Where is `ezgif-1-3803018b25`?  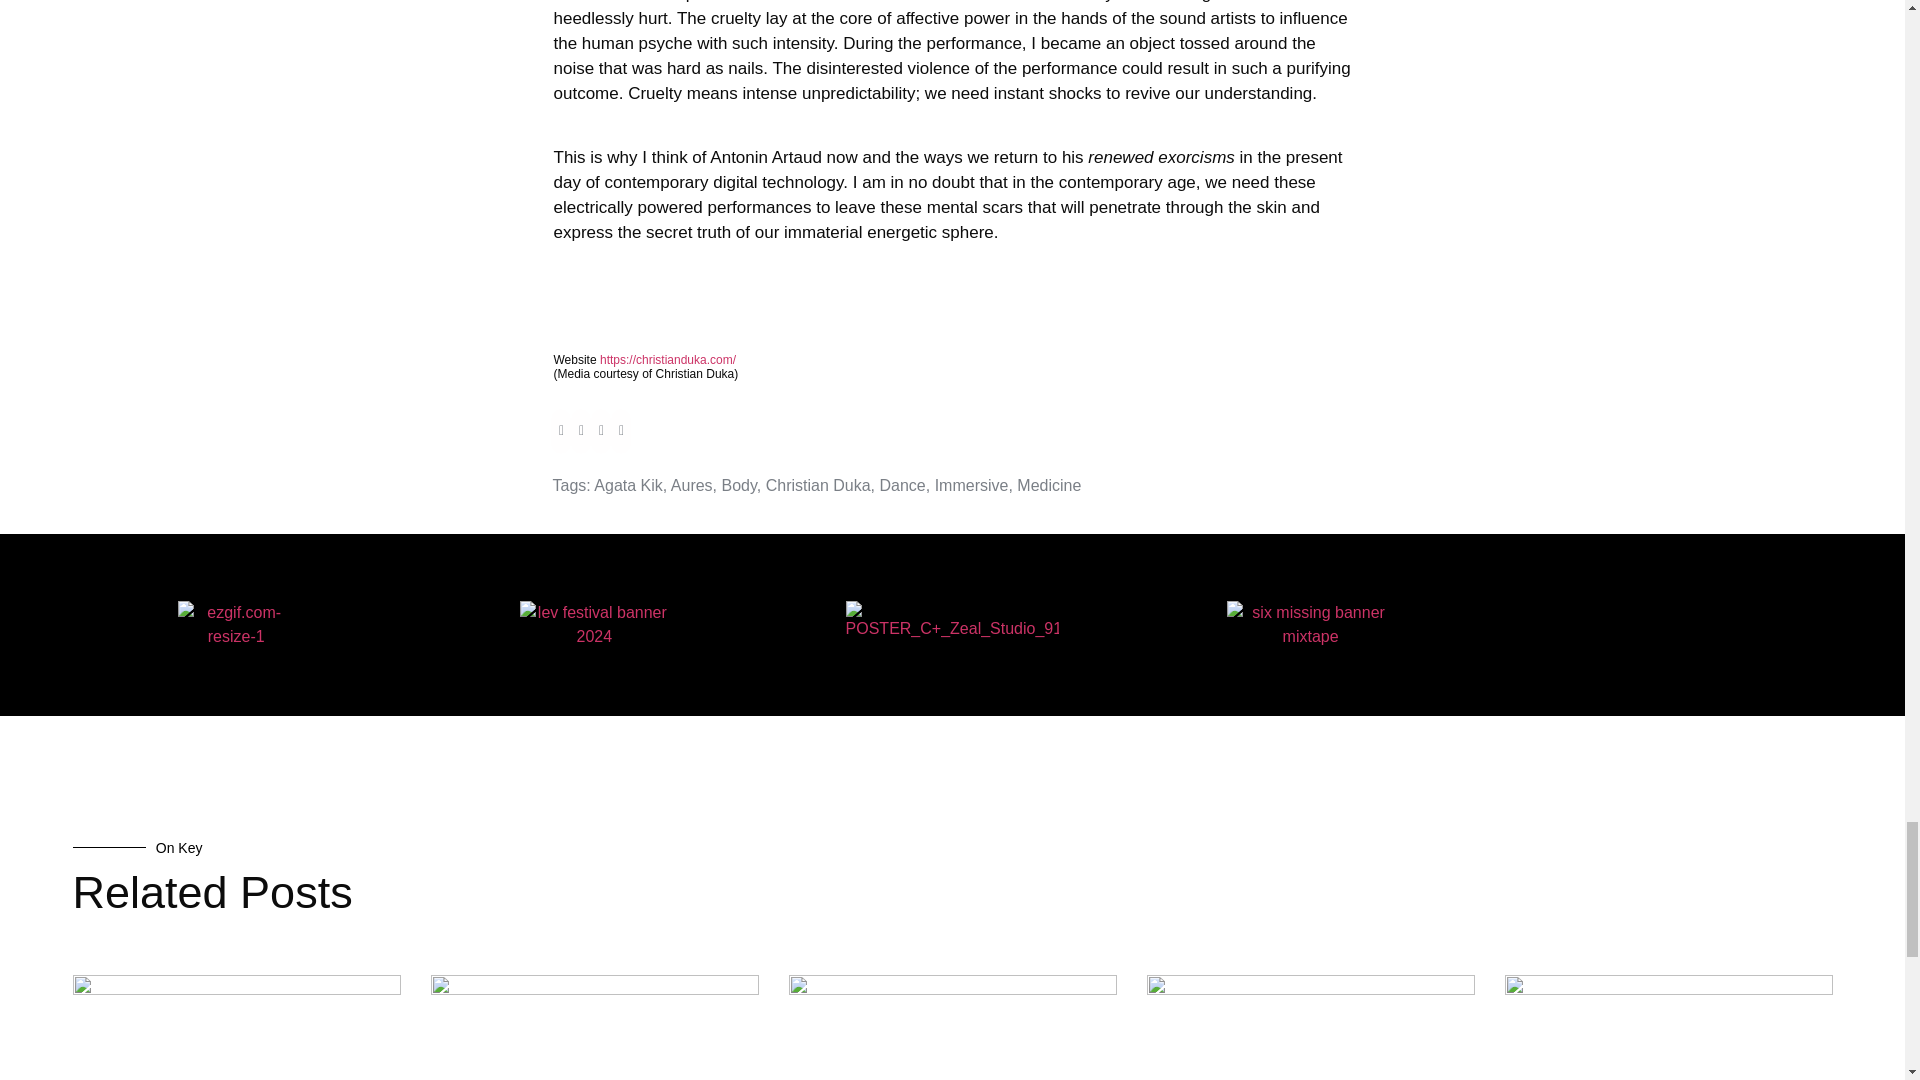
ezgif-1-3803018b25 is located at coordinates (594, 624).